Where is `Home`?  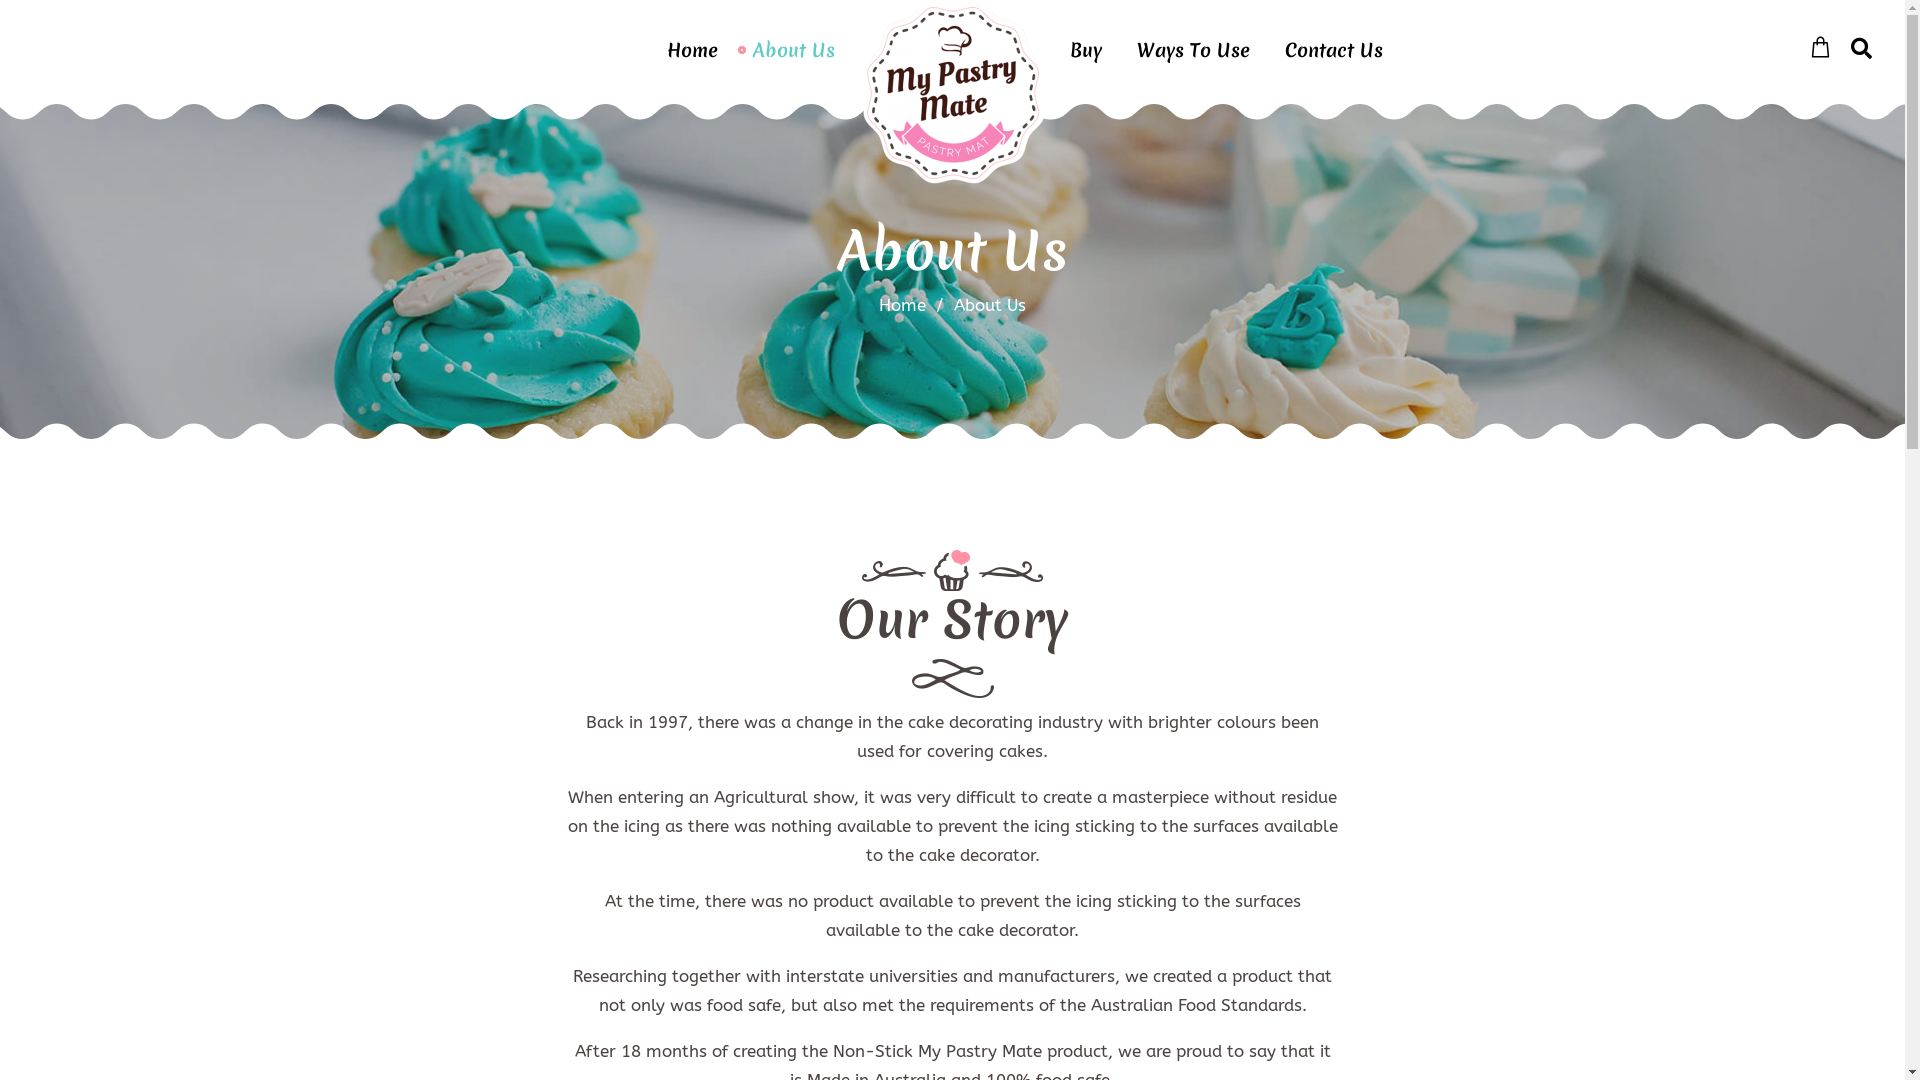 Home is located at coordinates (692, 50).